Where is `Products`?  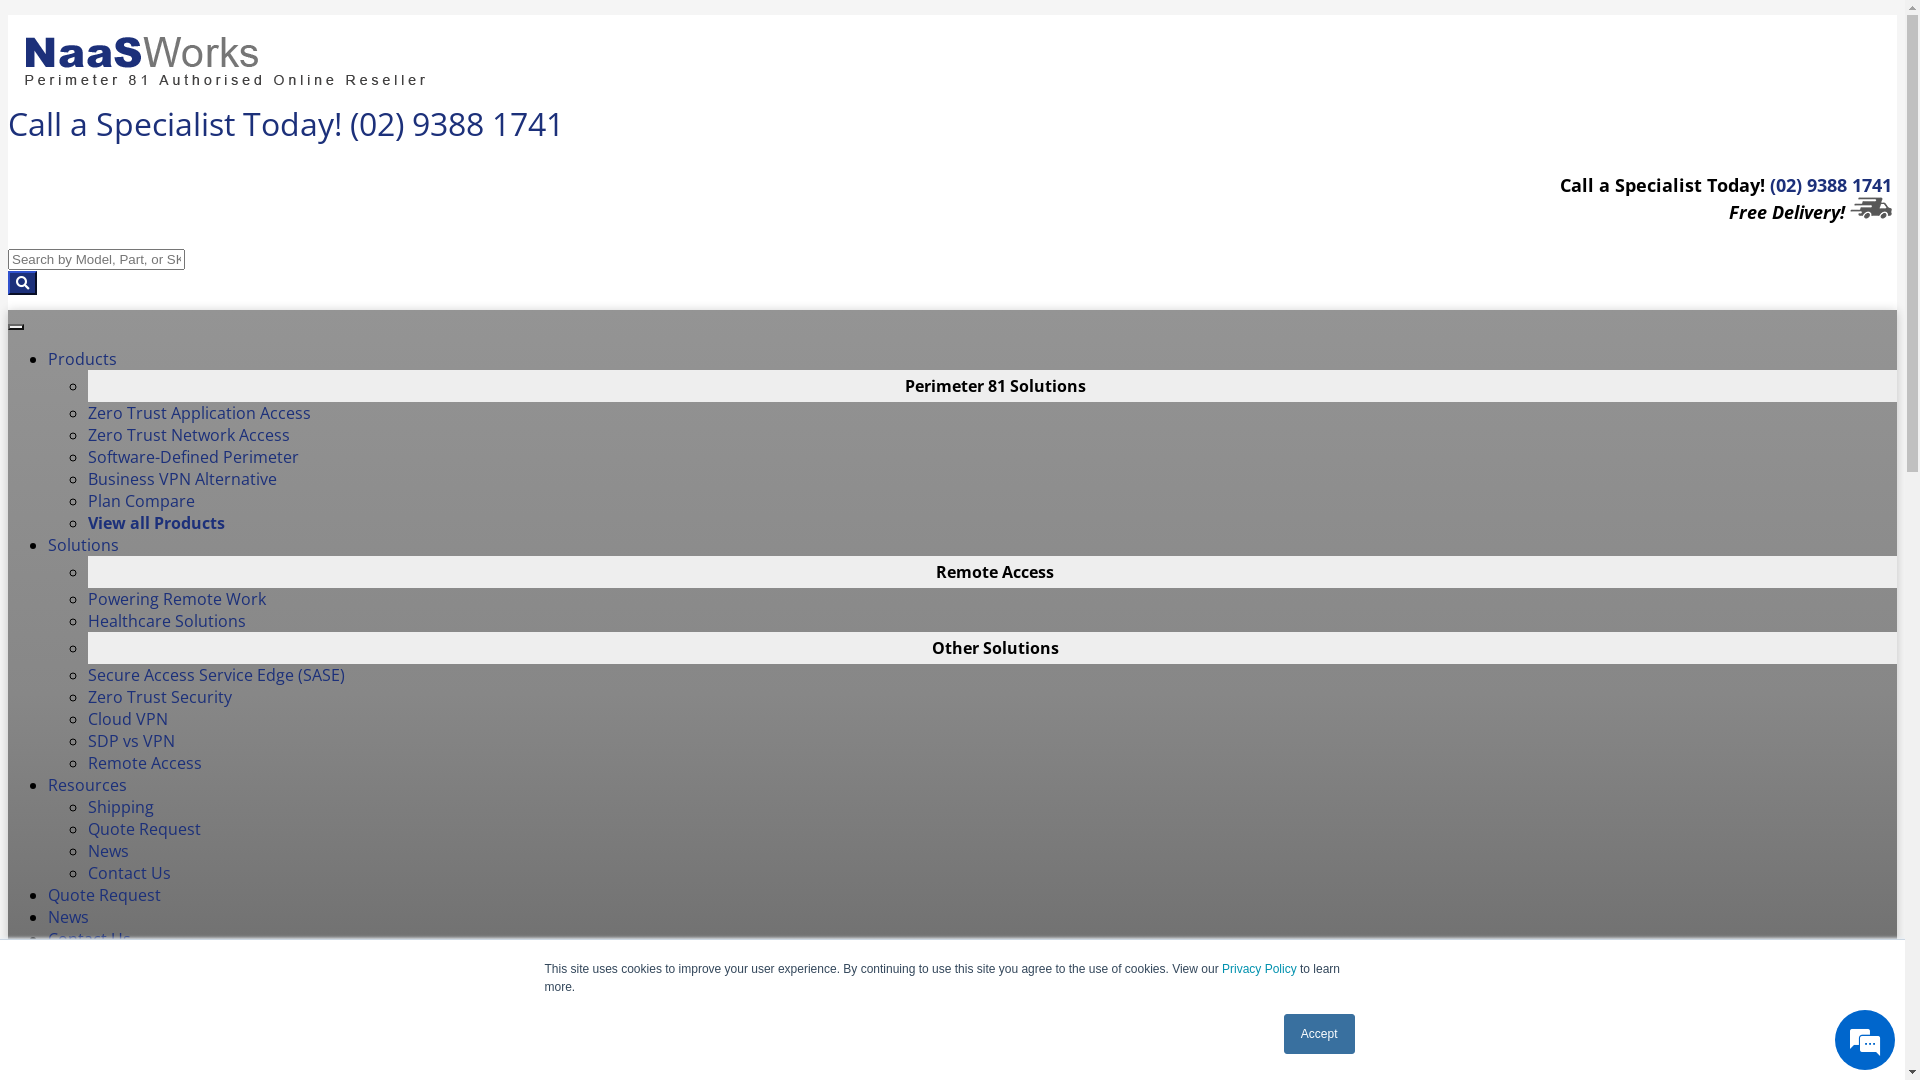 Products is located at coordinates (82, 359).